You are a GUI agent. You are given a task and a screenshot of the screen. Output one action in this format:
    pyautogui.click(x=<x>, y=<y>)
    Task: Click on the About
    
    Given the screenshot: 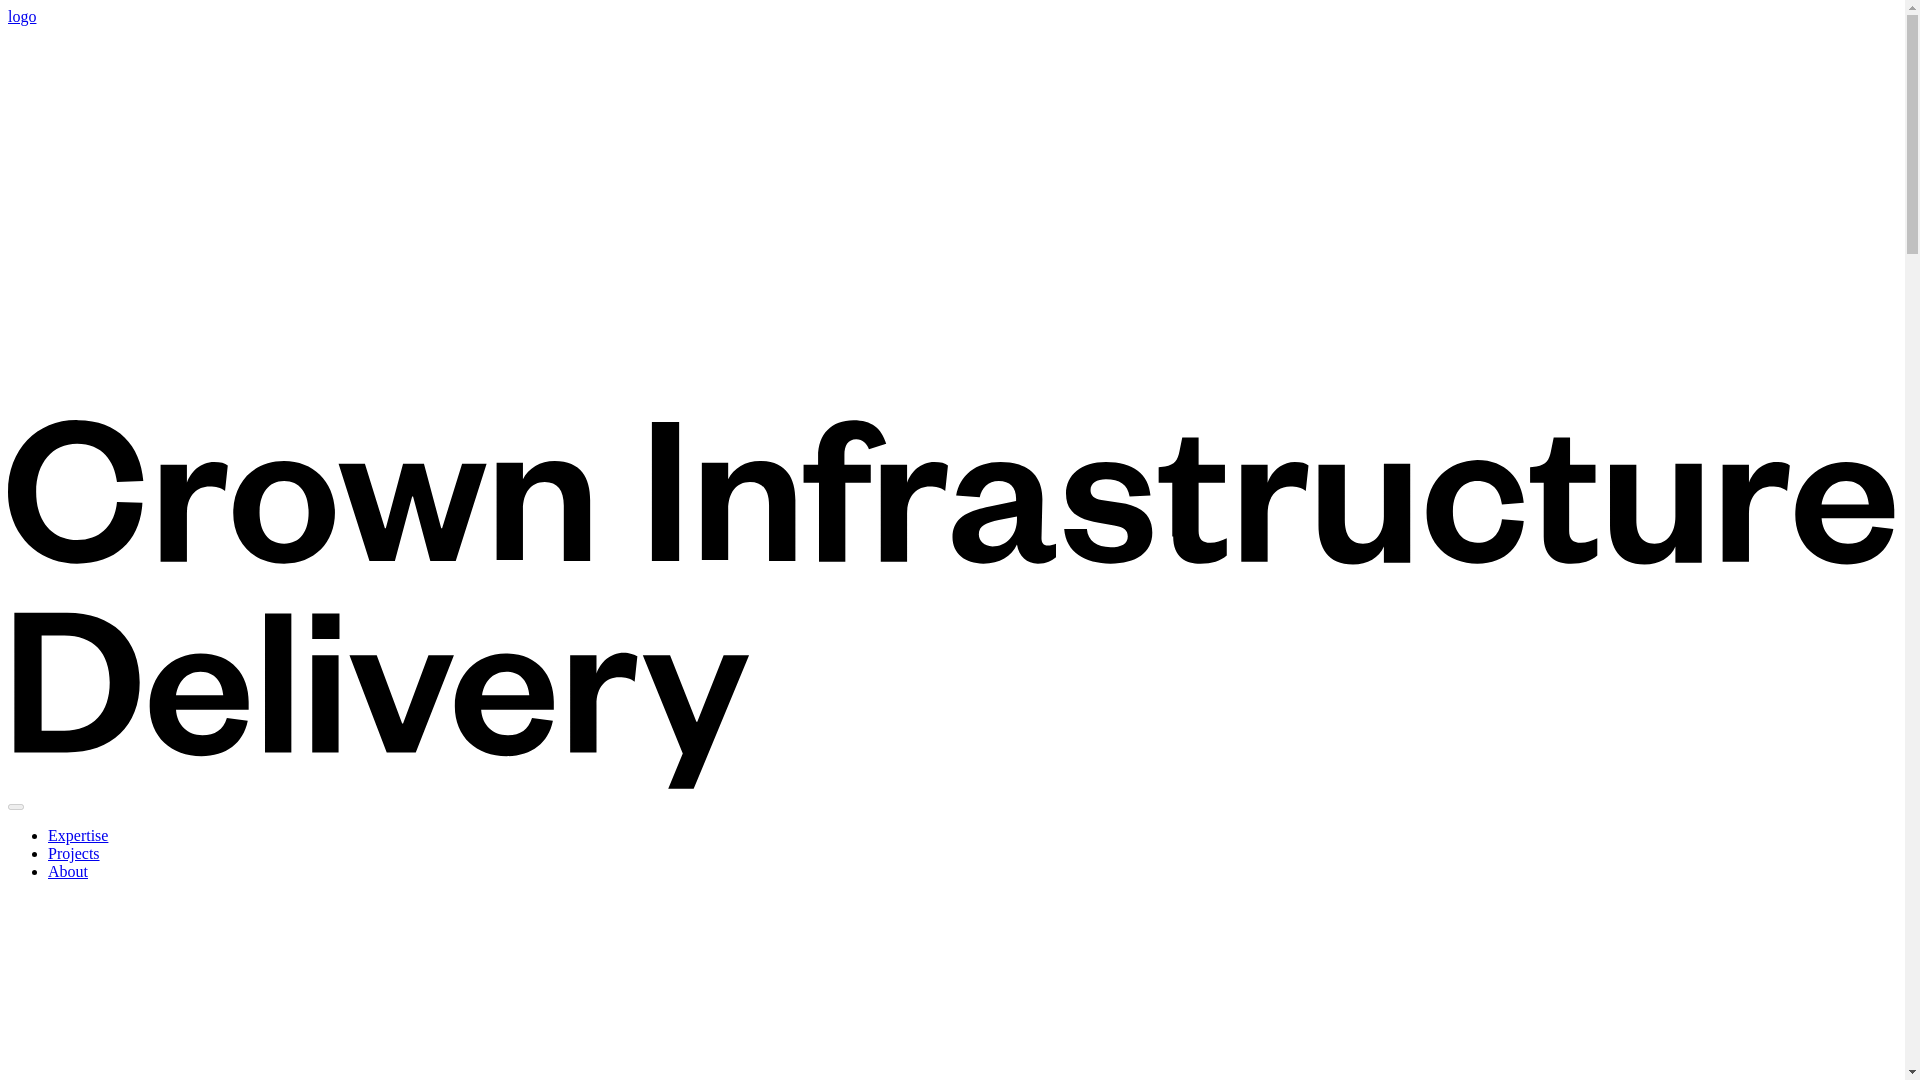 What is the action you would take?
    pyautogui.click(x=68, y=871)
    